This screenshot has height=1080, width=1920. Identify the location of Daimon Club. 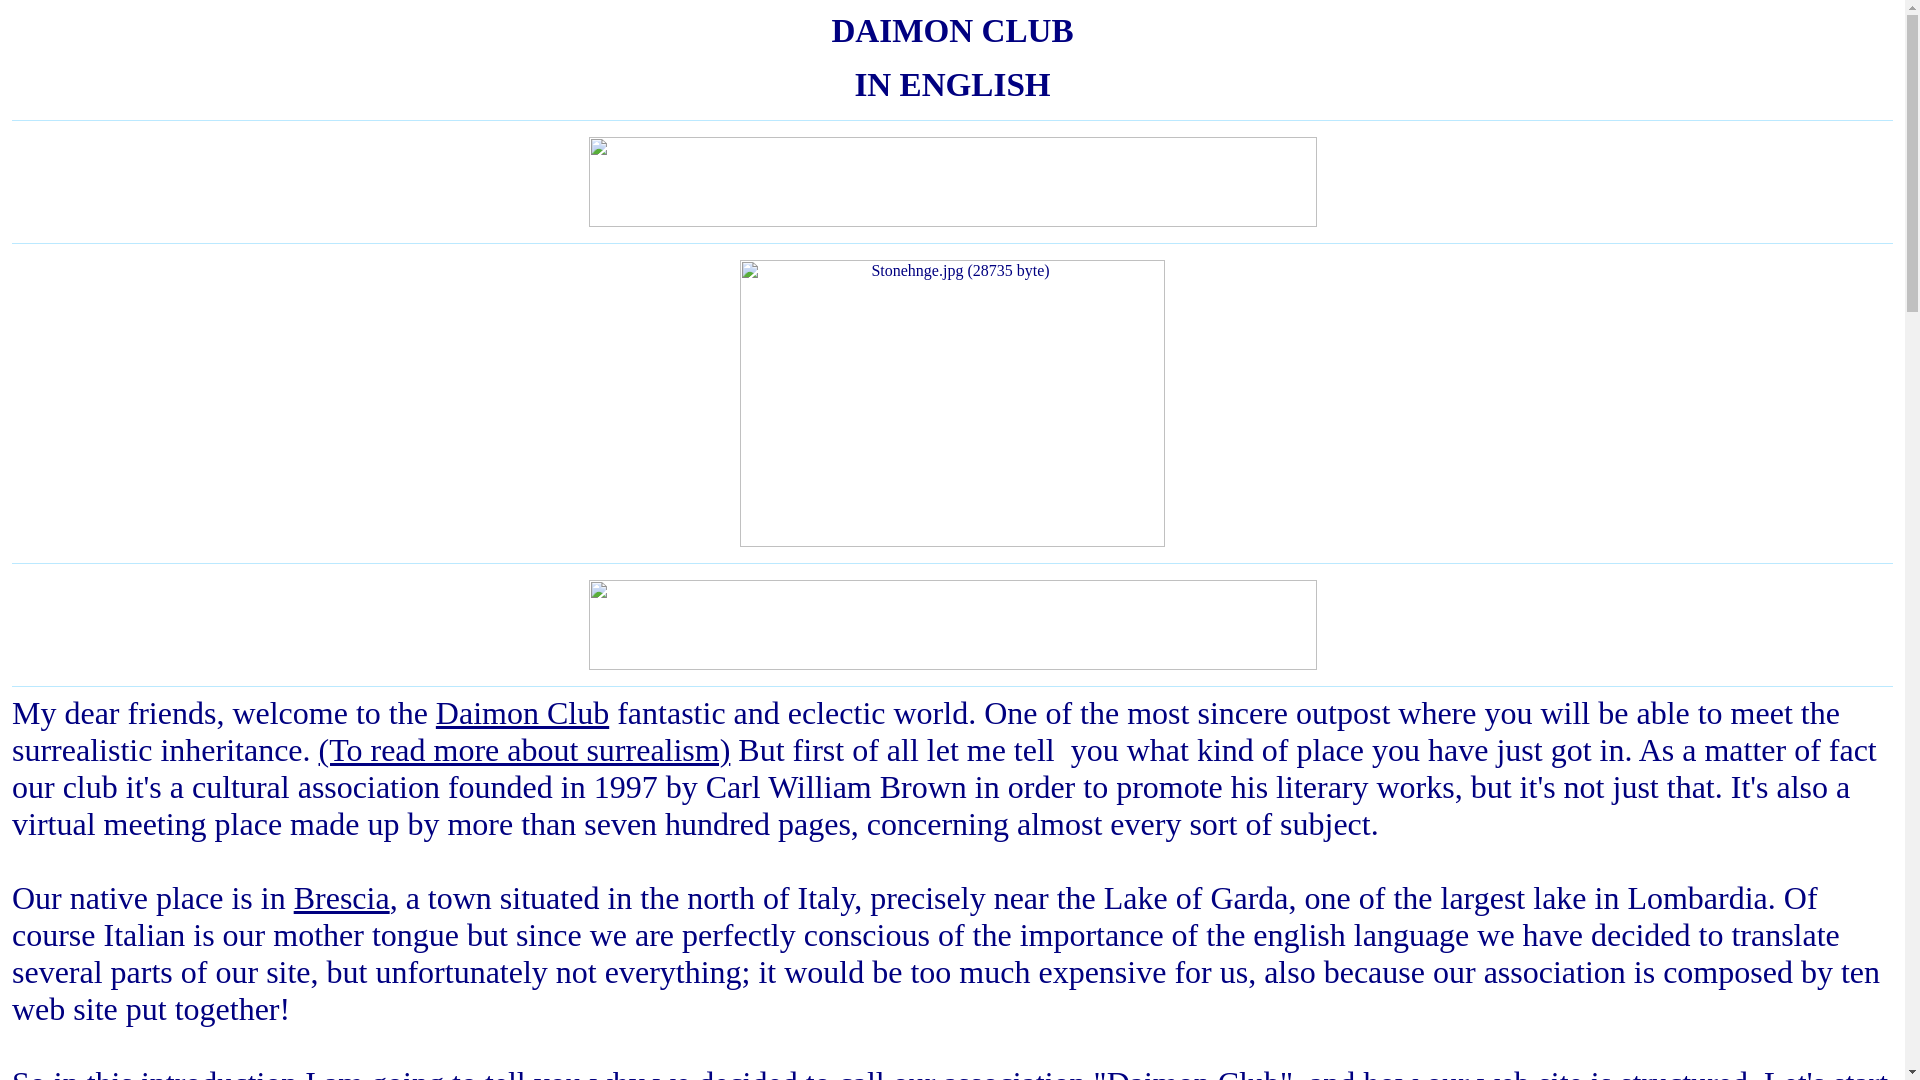
(522, 713).